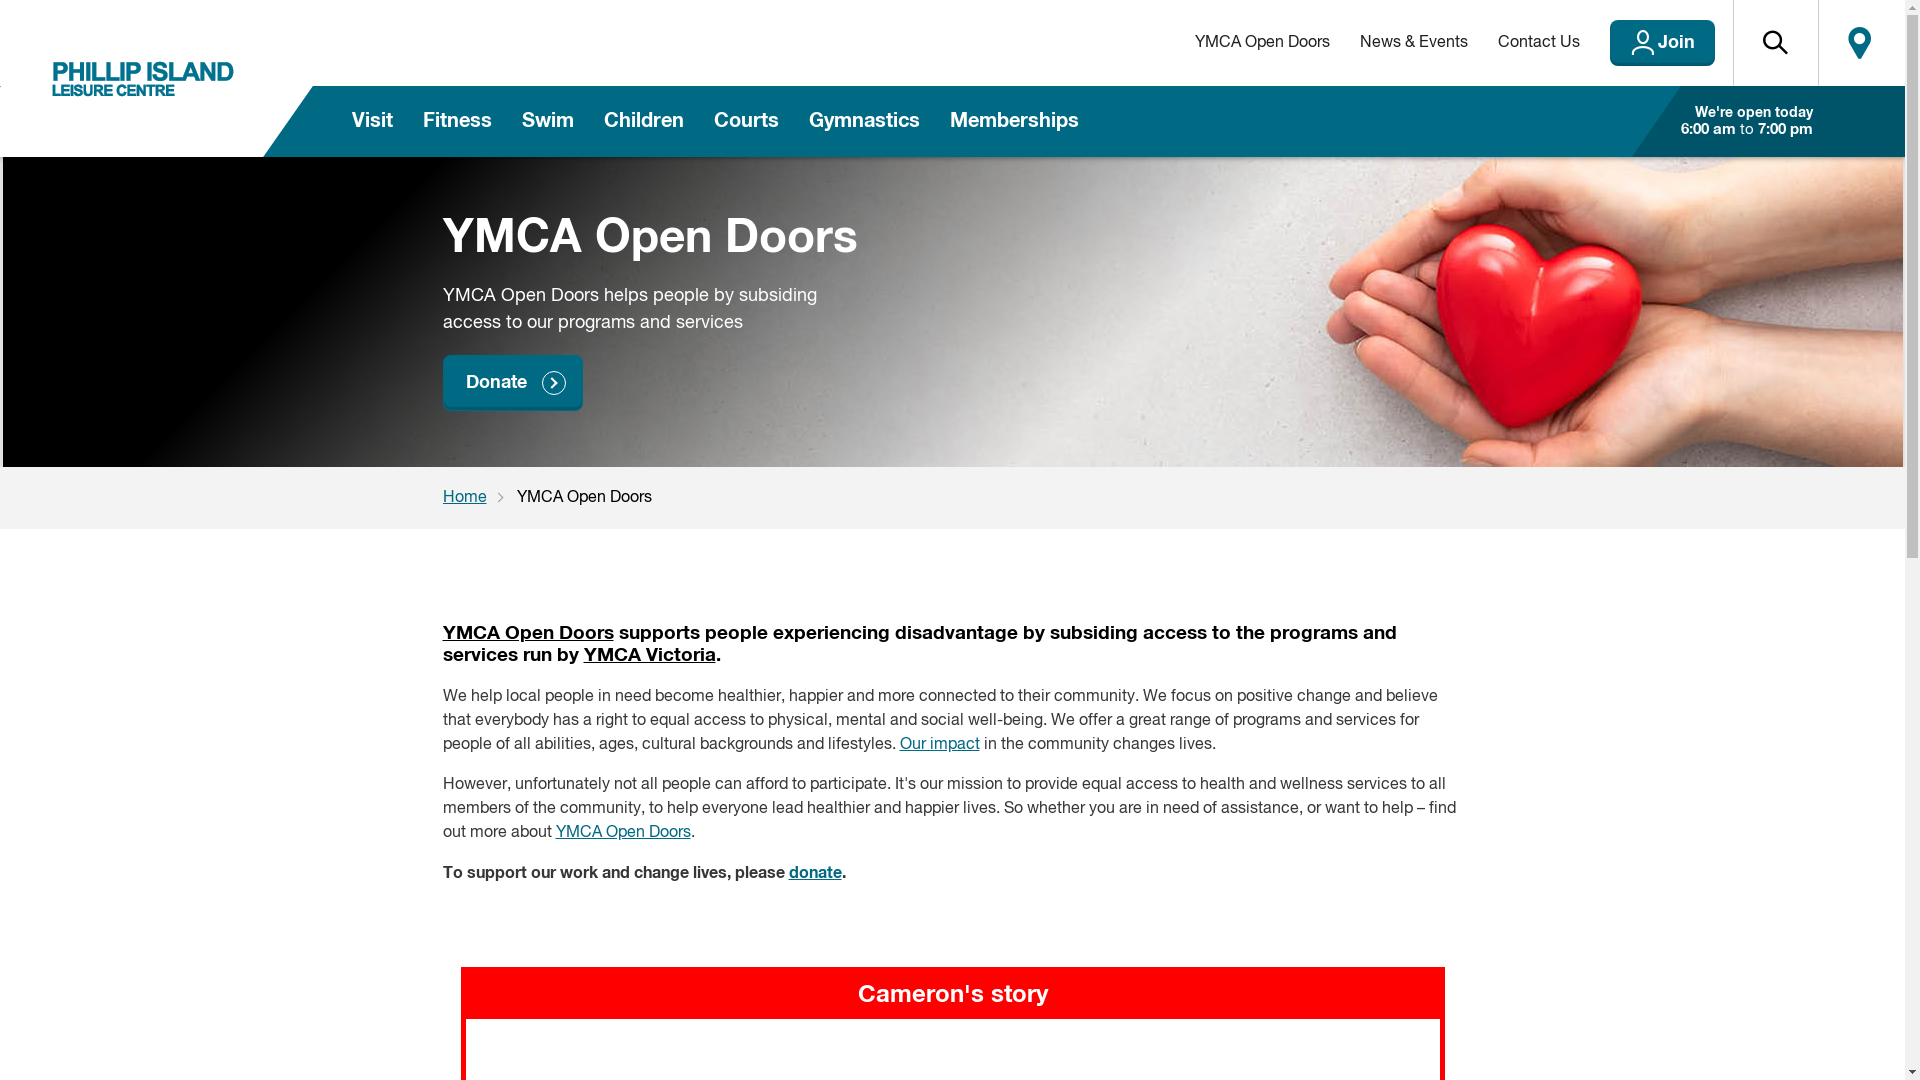  I want to click on YMCA Open Doors, so click(528, 633).